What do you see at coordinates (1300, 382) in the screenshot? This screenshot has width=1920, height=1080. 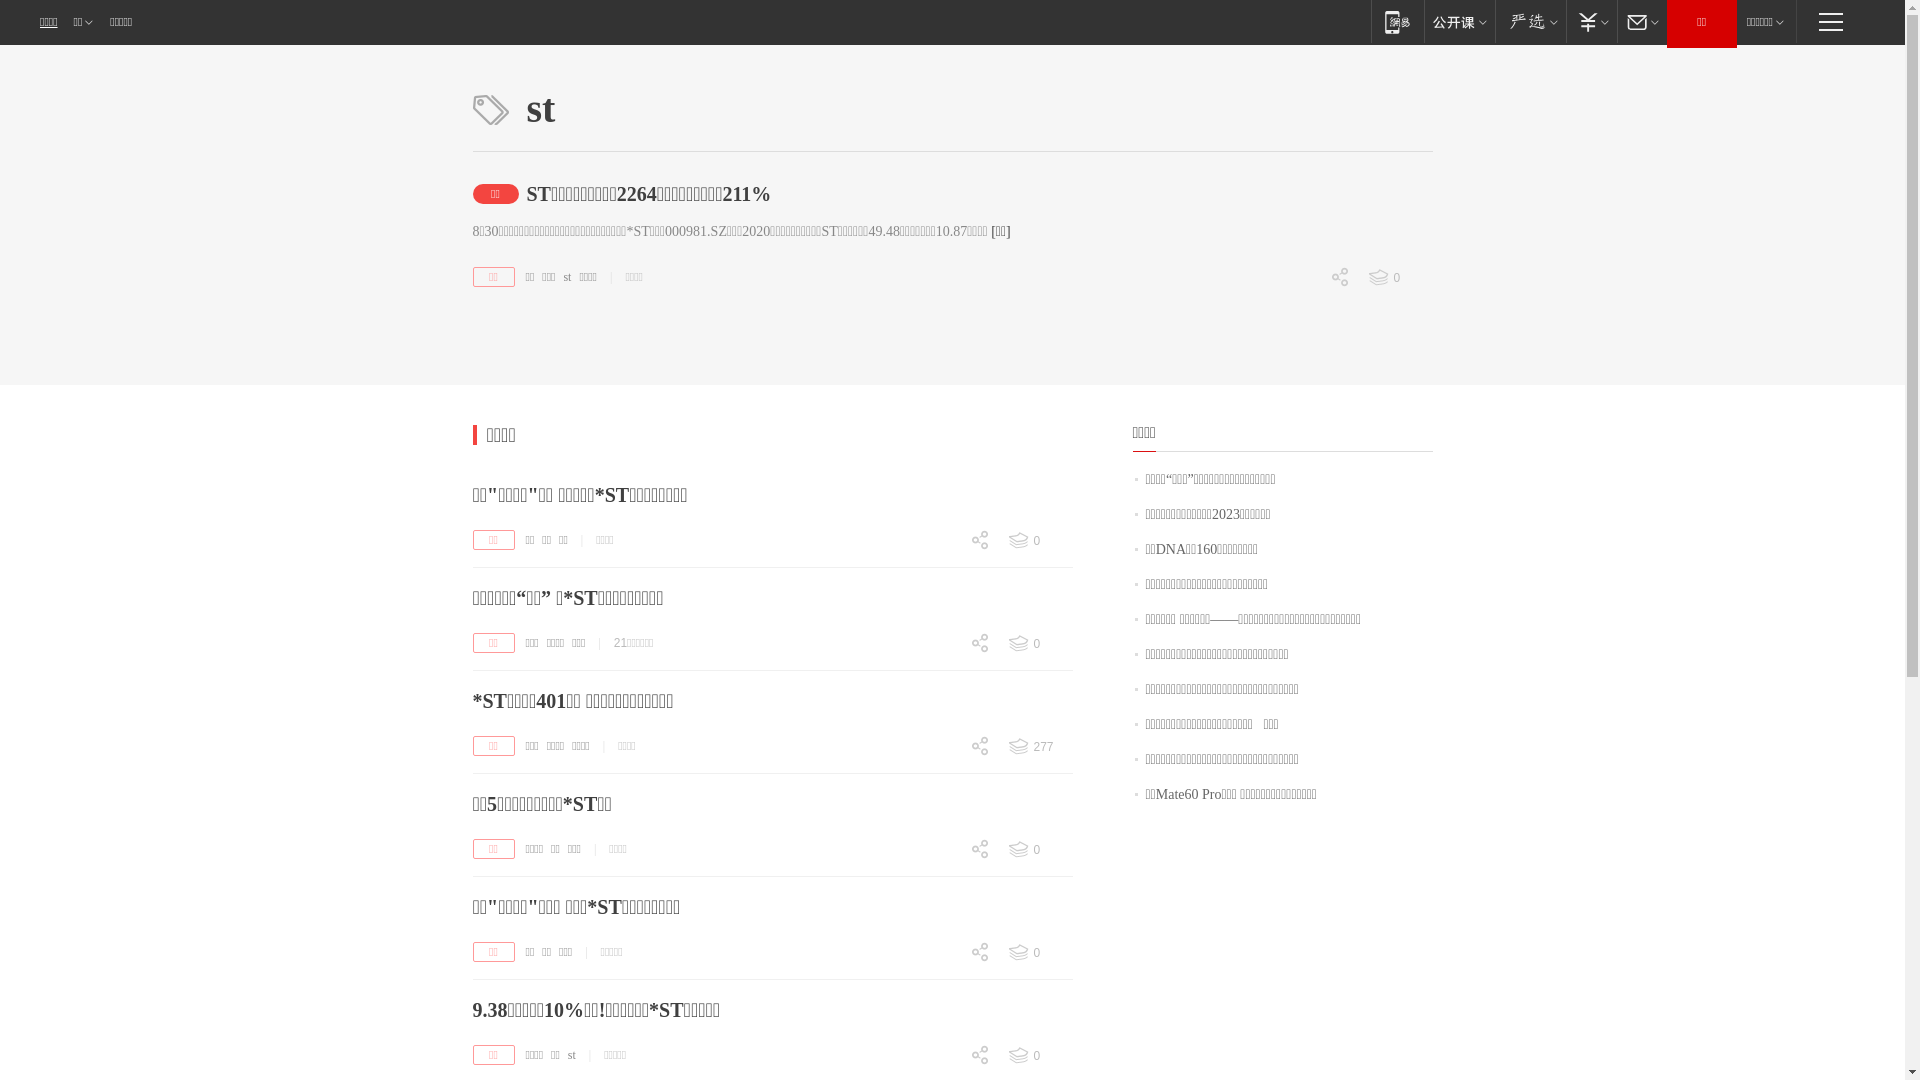 I see `0` at bounding box center [1300, 382].